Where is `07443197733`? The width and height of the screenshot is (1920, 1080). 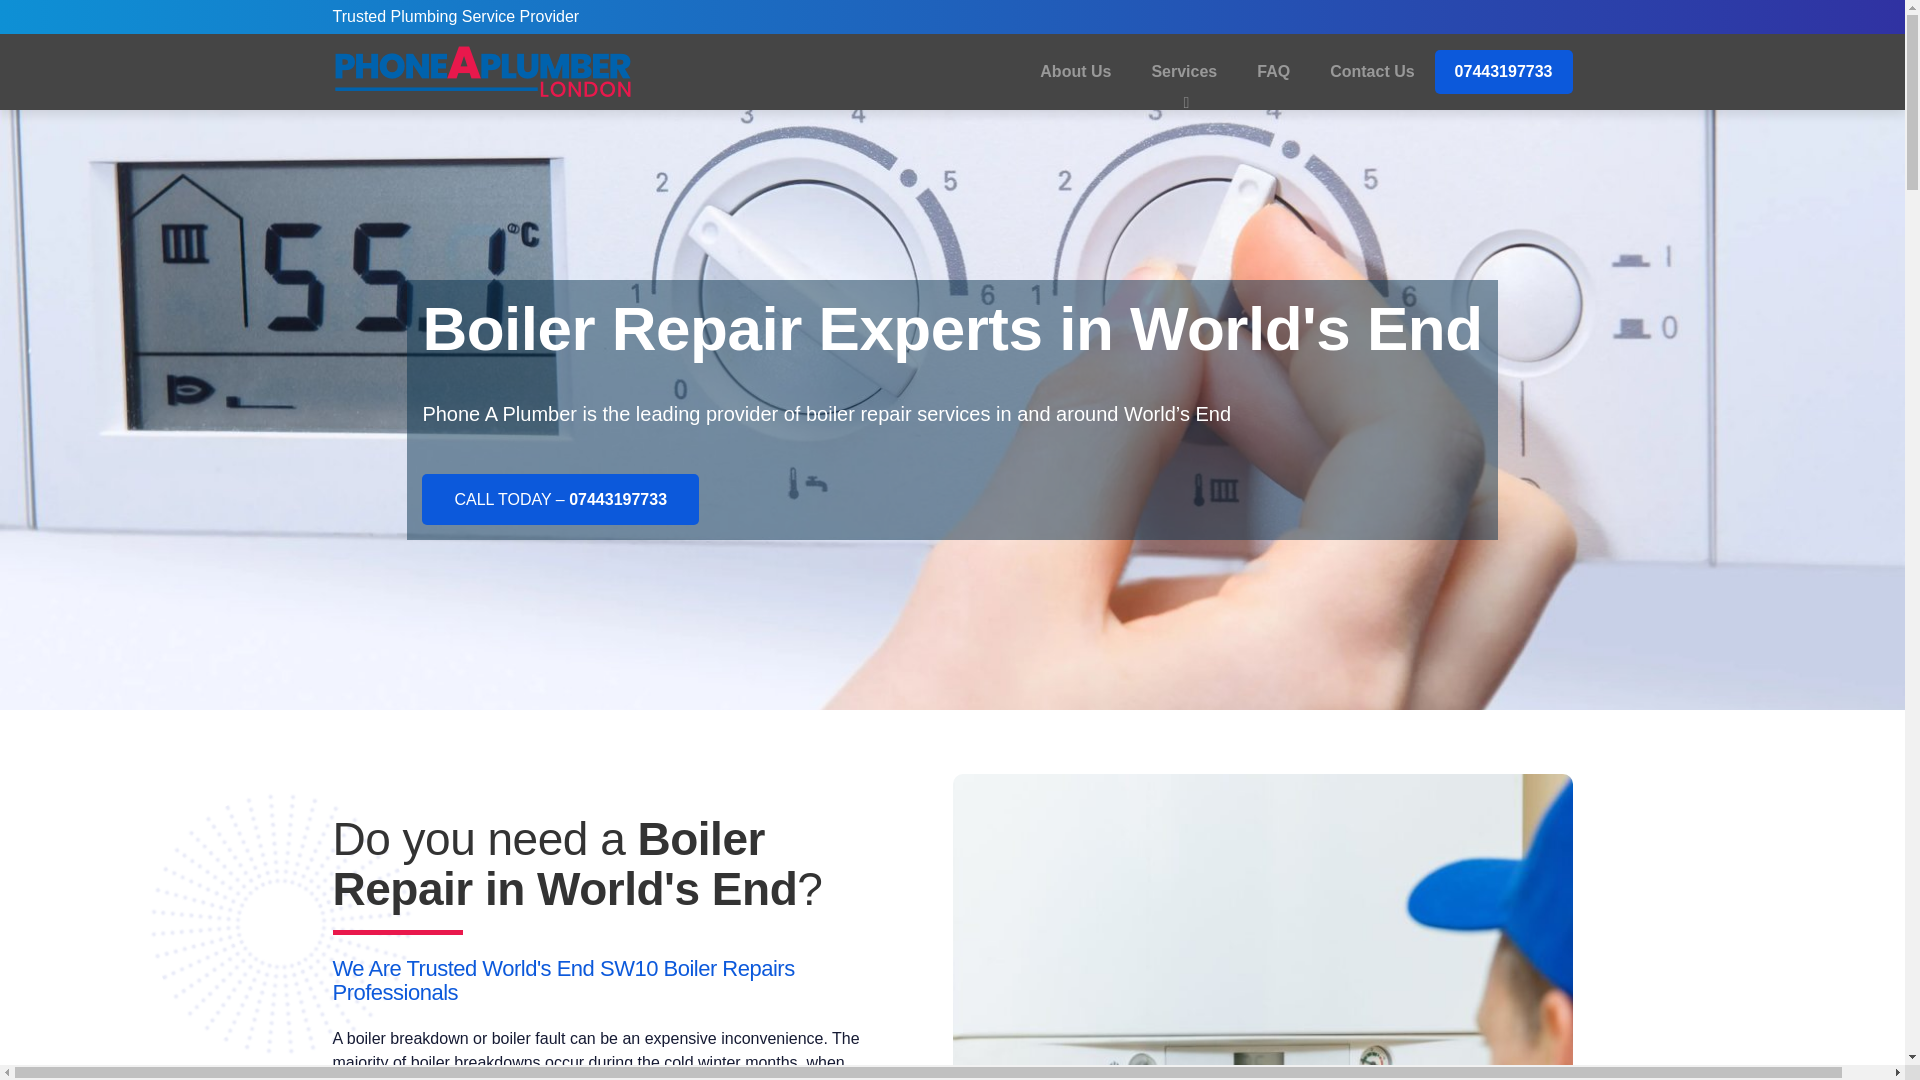
07443197733 is located at coordinates (1503, 71).